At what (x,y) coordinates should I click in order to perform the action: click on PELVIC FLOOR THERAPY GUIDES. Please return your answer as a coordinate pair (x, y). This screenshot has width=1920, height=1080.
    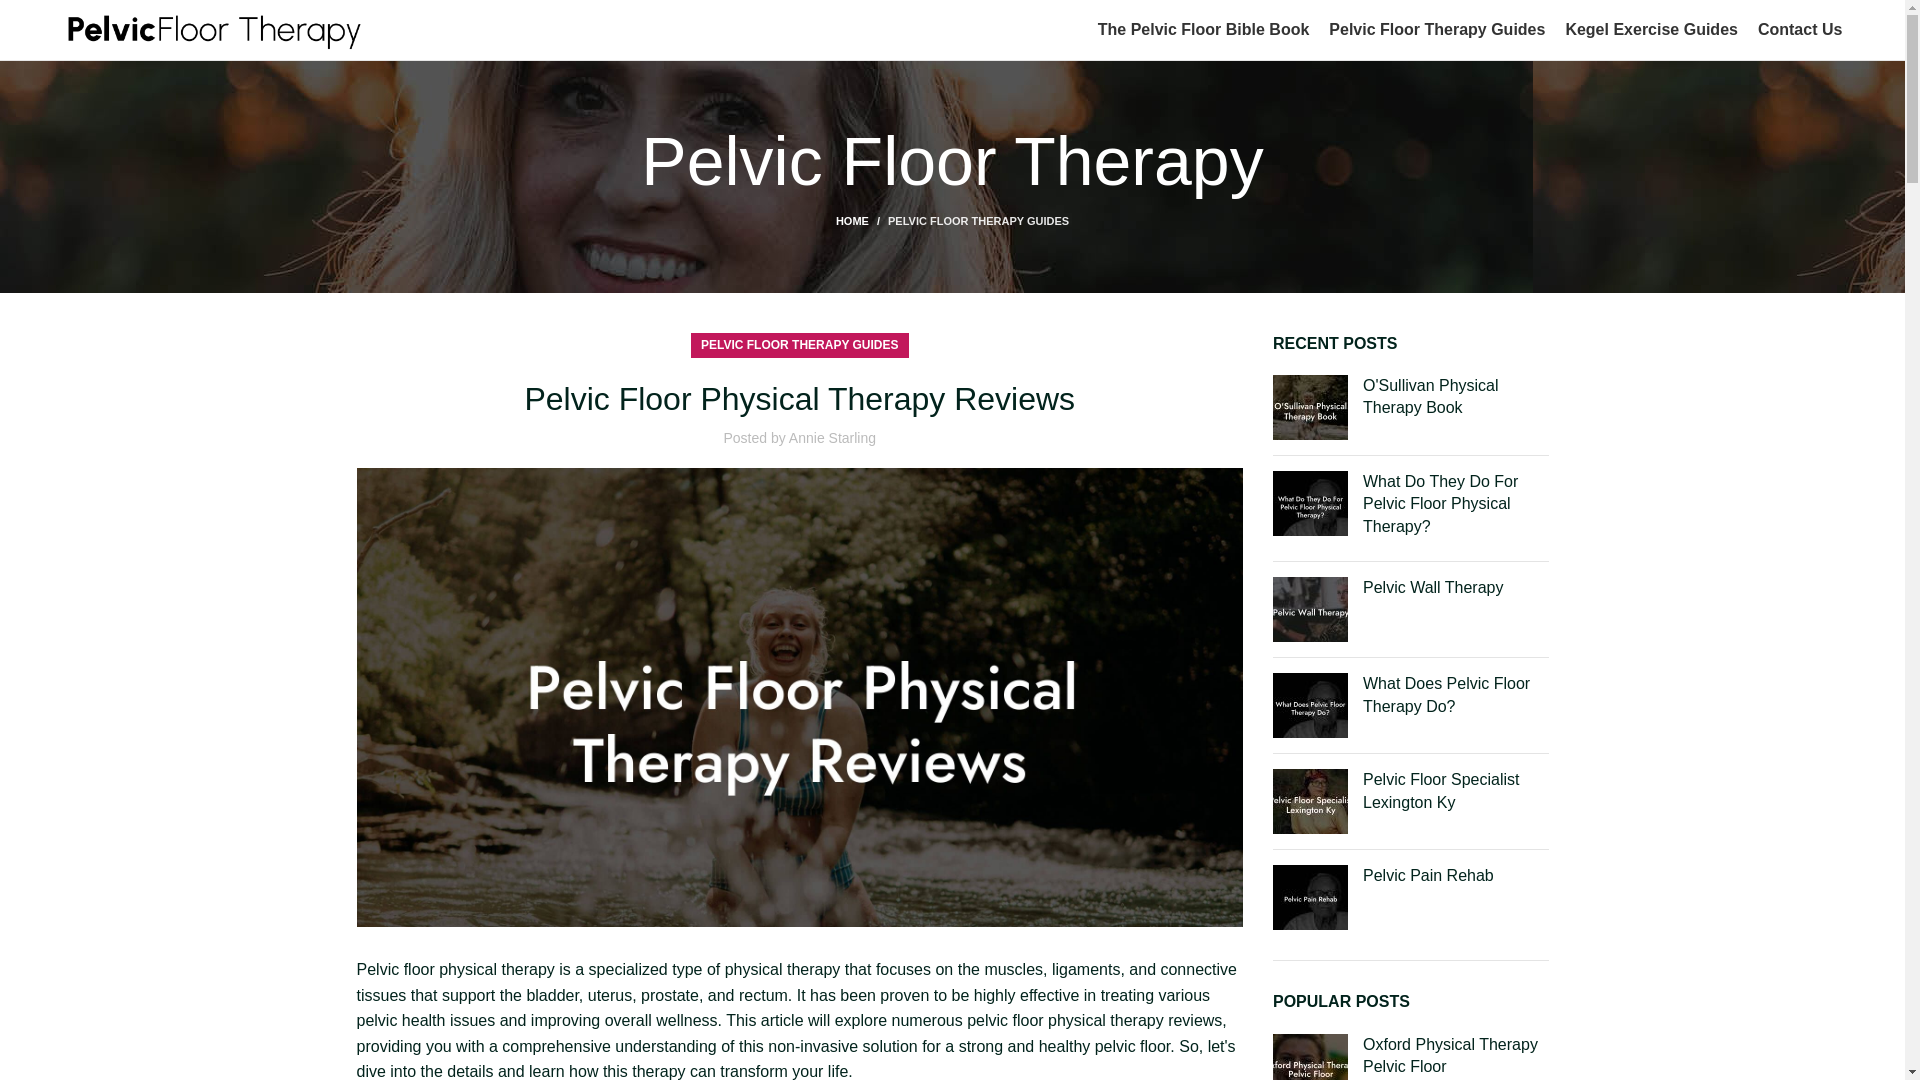
    Looking at the image, I should click on (799, 344).